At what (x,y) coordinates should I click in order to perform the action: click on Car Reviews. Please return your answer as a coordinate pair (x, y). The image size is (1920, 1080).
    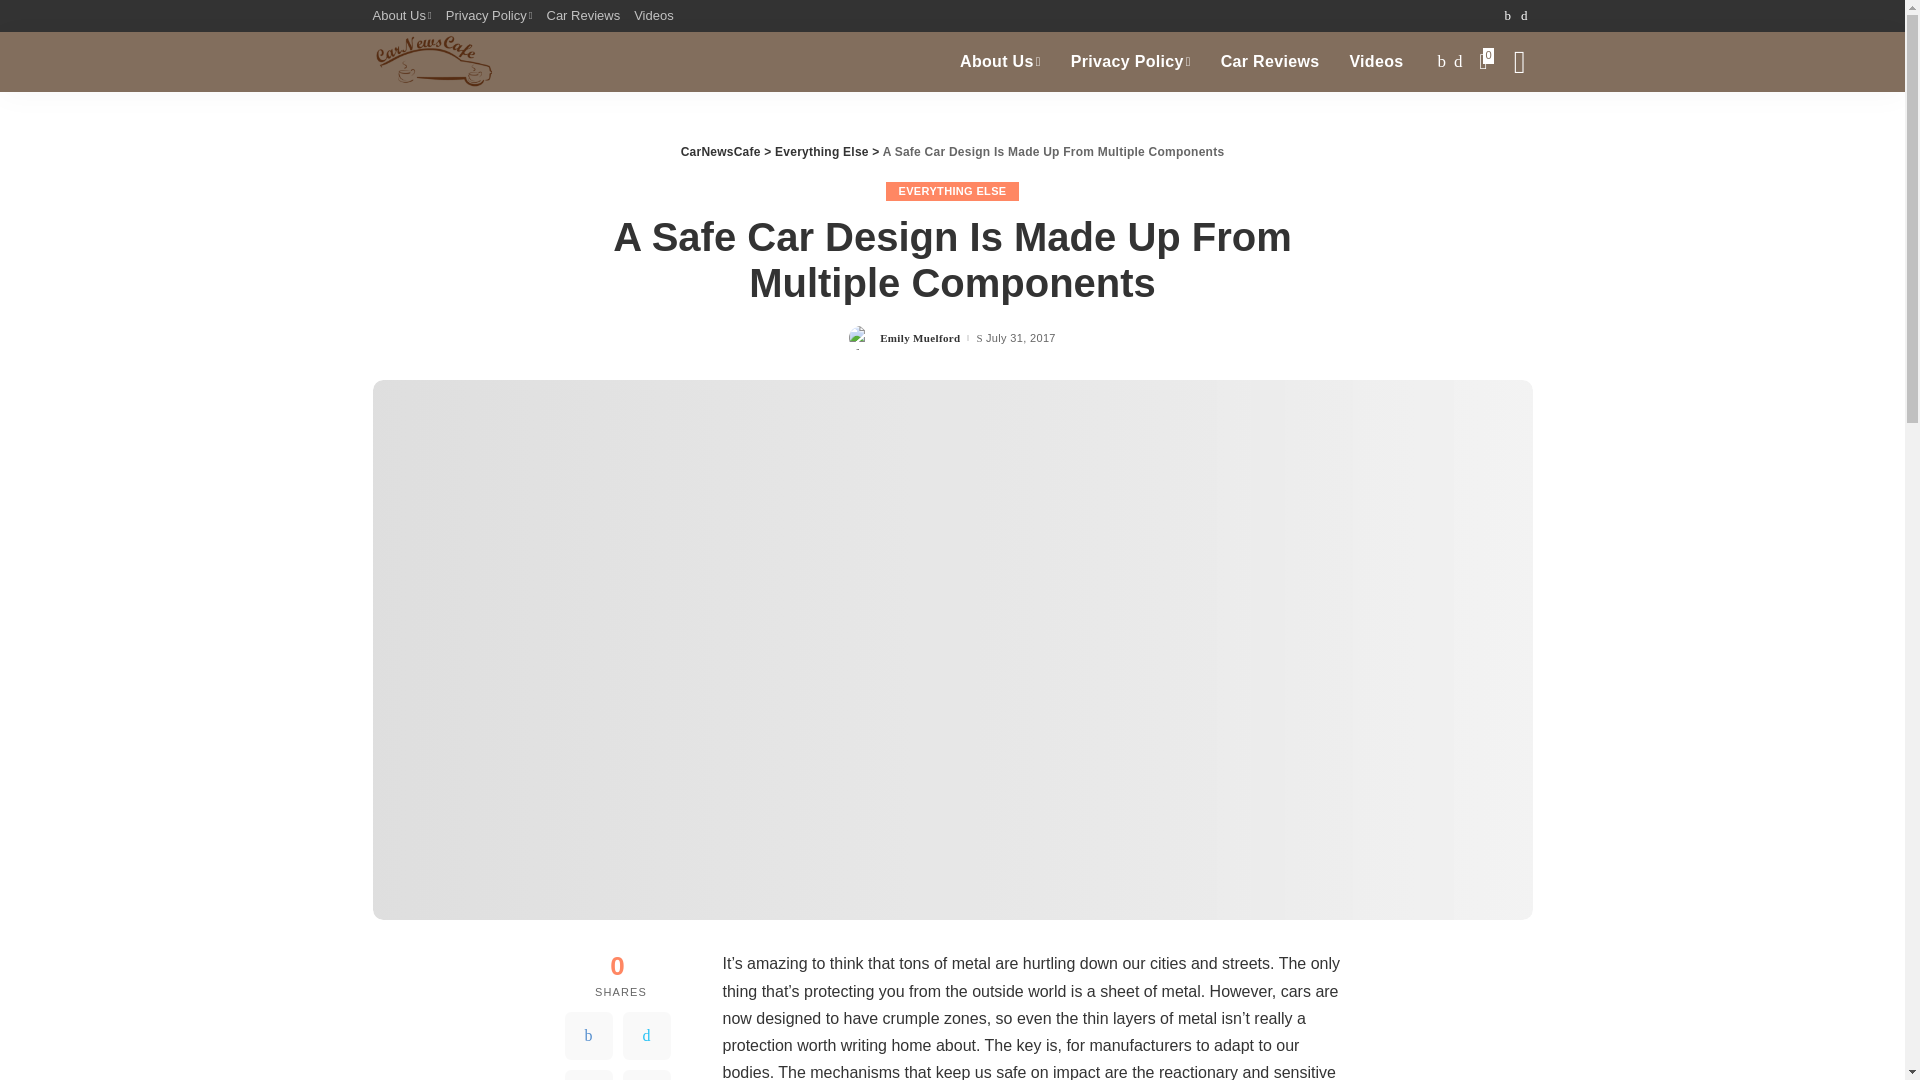
    Looking at the image, I should click on (583, 16).